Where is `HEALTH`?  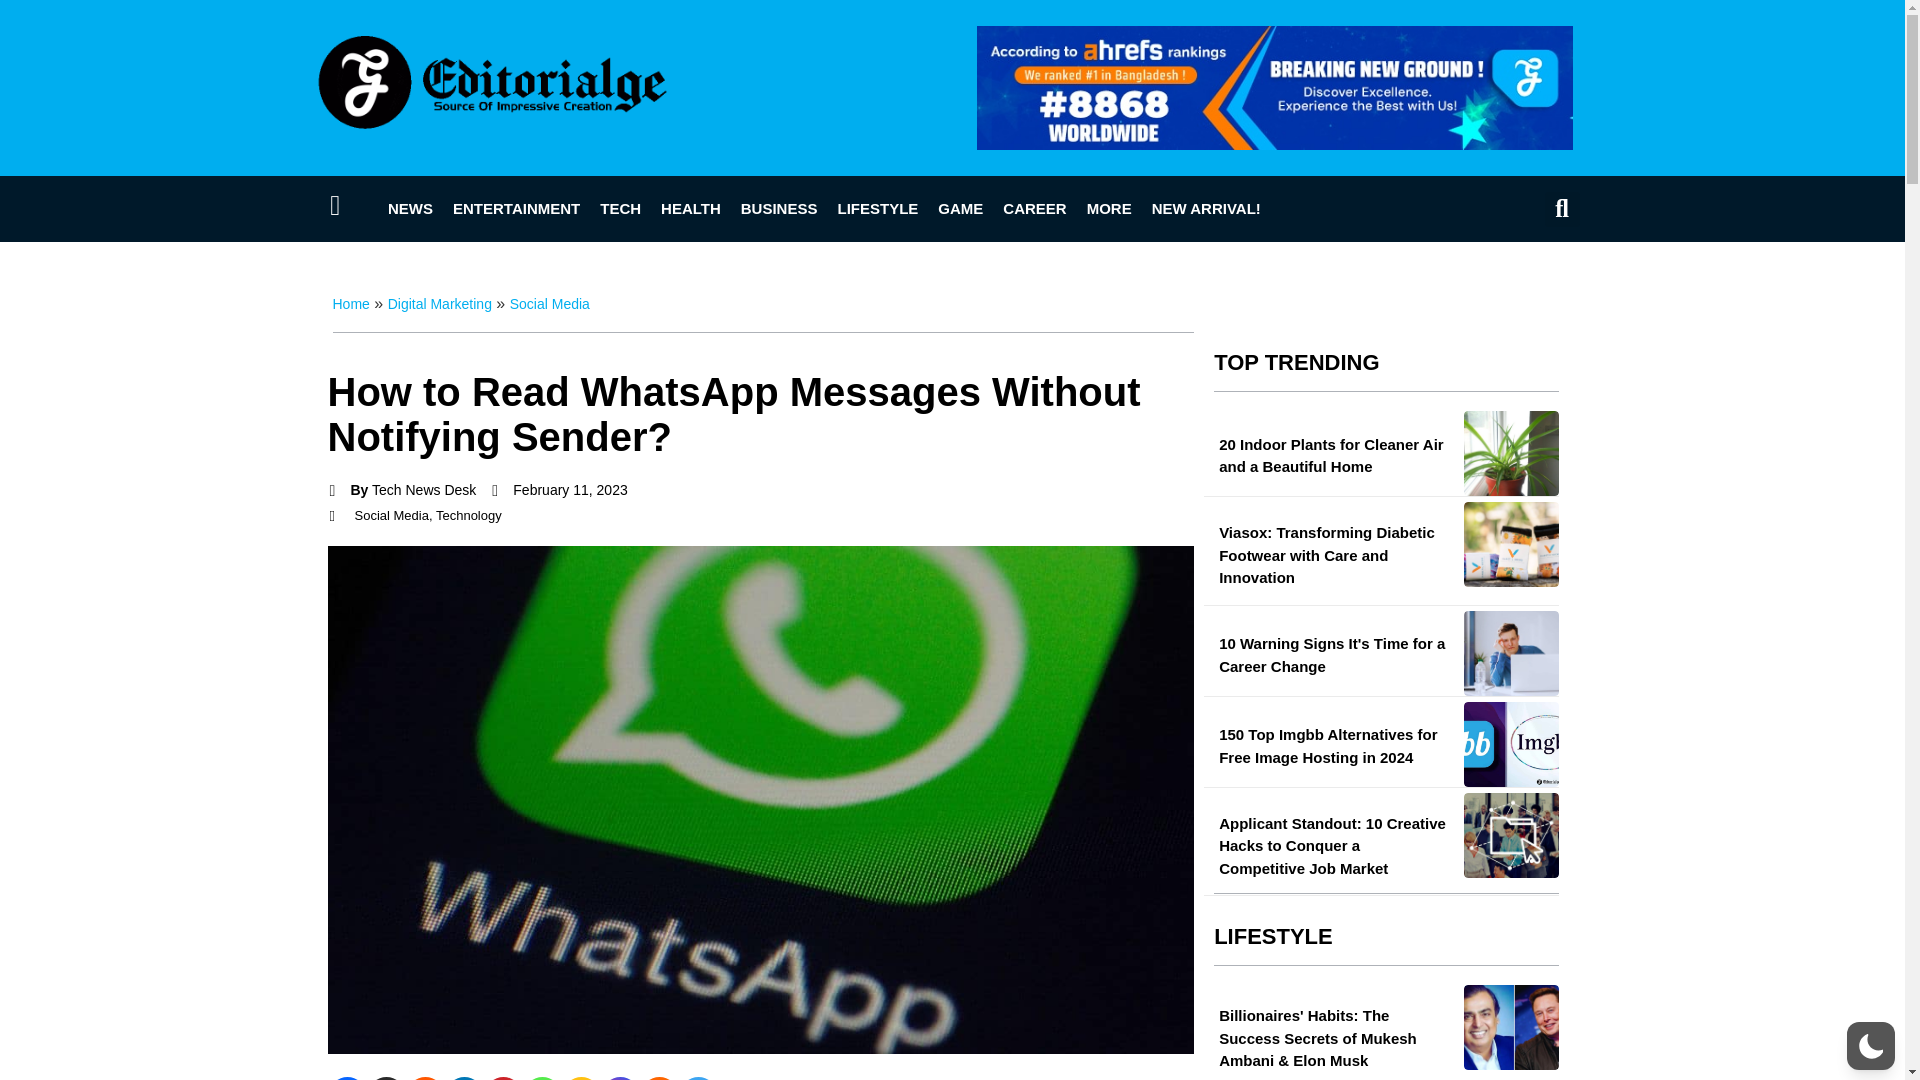
HEALTH is located at coordinates (690, 208).